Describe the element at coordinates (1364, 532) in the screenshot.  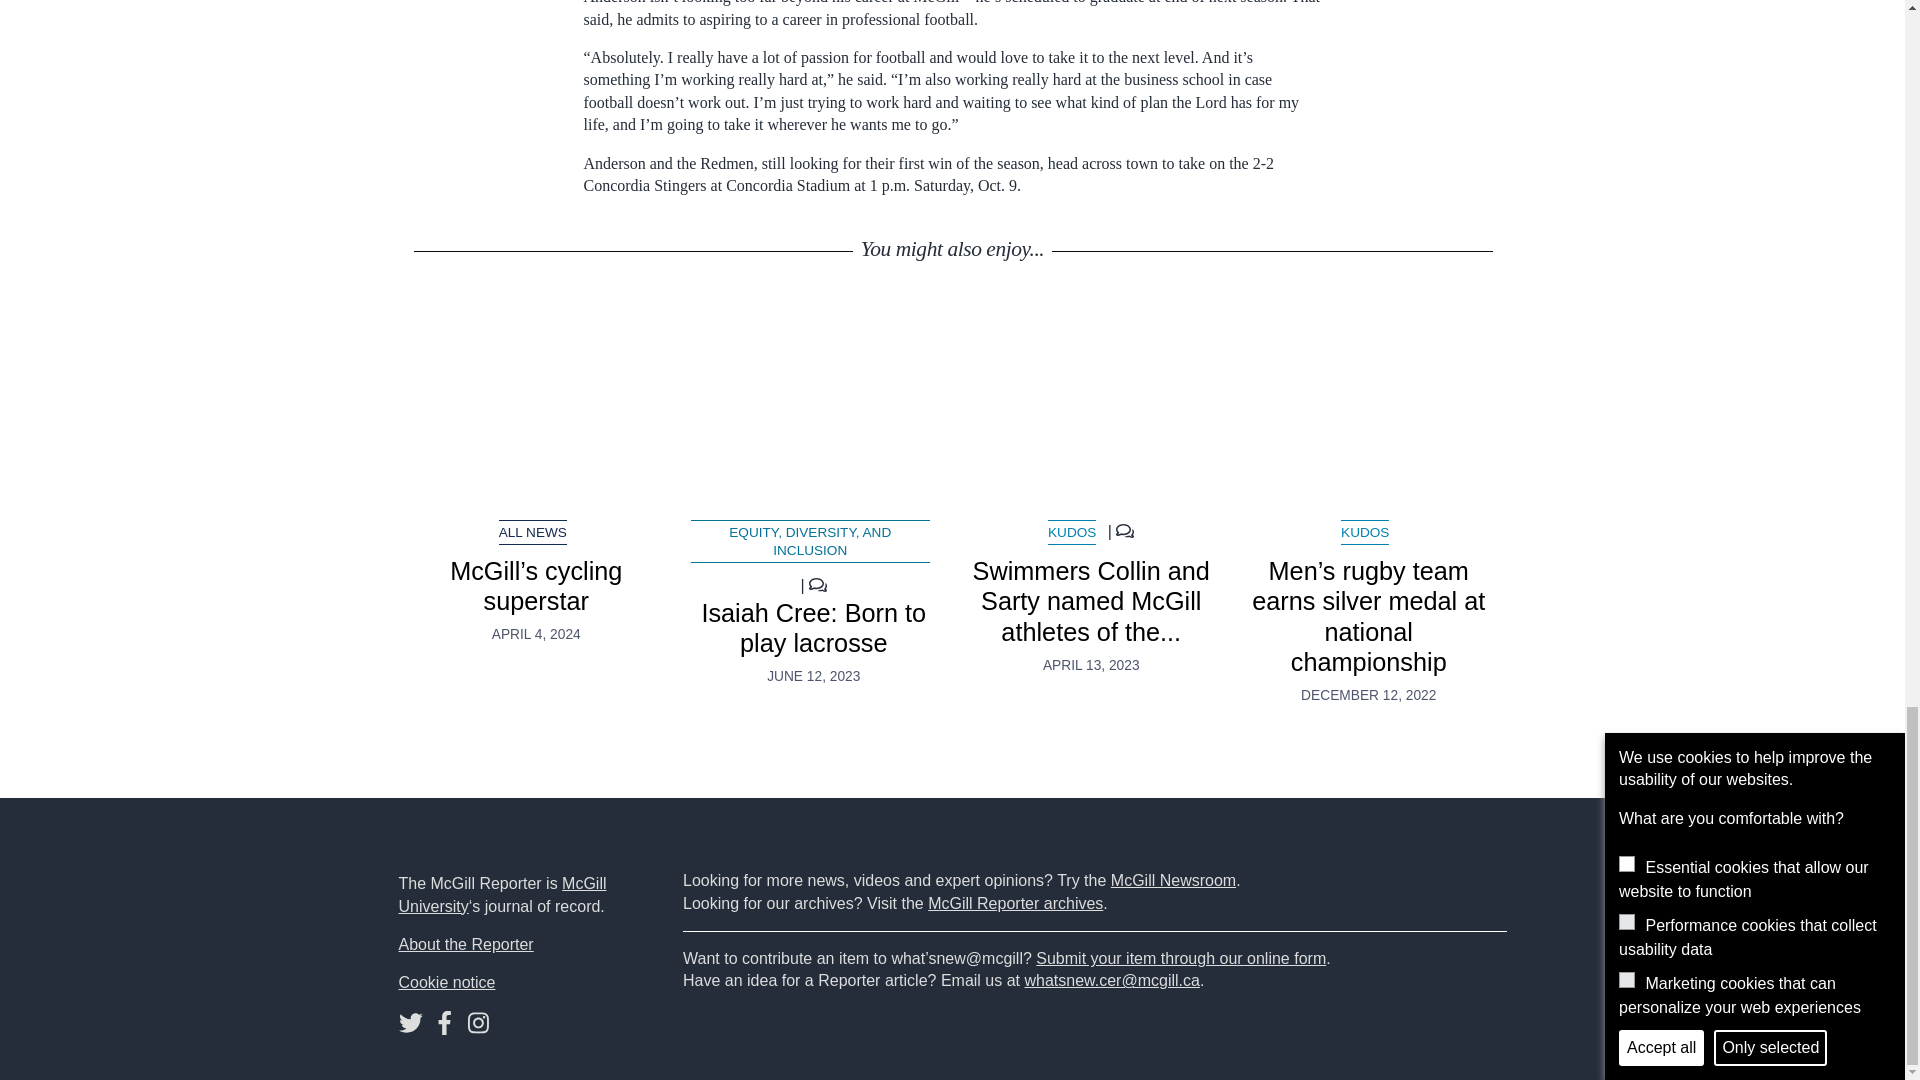
I see `KUDOS` at that location.